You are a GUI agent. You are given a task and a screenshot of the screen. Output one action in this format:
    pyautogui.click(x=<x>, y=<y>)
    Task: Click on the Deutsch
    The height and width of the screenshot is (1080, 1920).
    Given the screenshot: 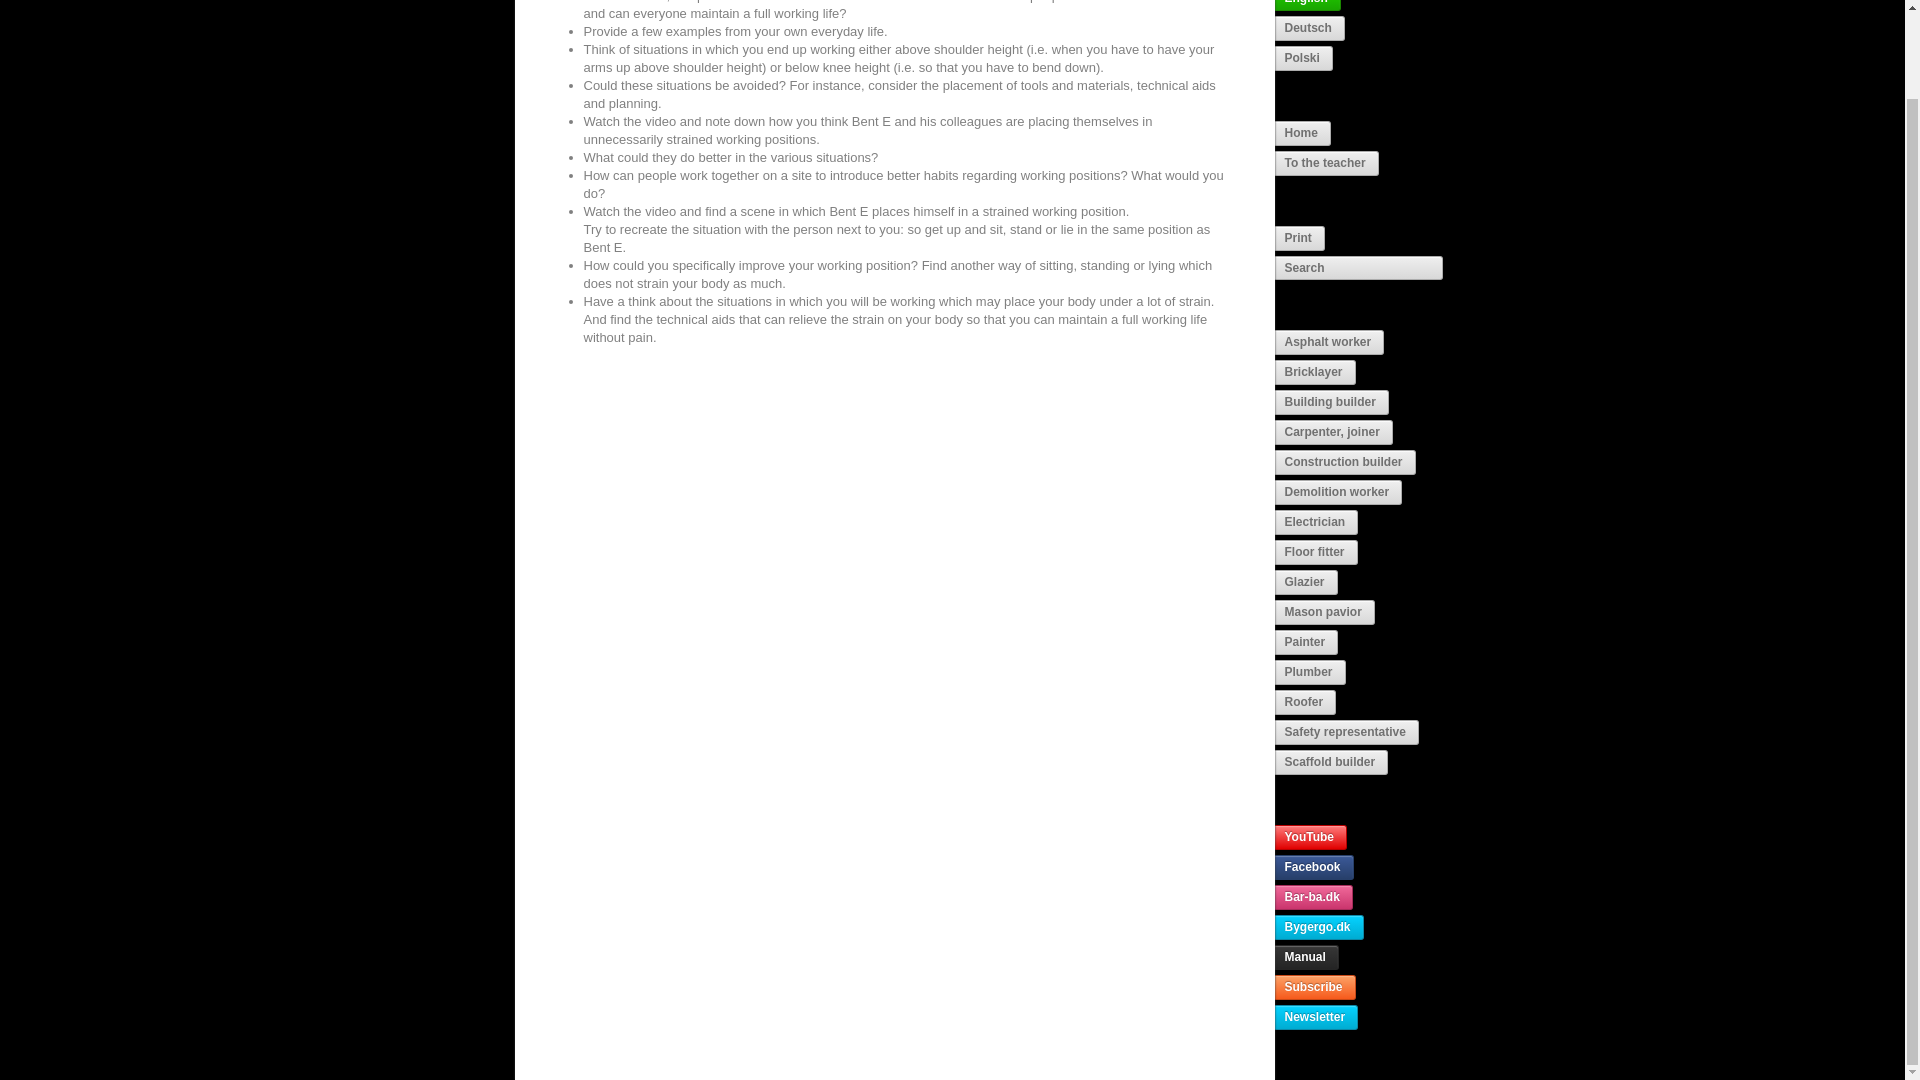 What is the action you would take?
    pyautogui.click(x=1309, y=28)
    